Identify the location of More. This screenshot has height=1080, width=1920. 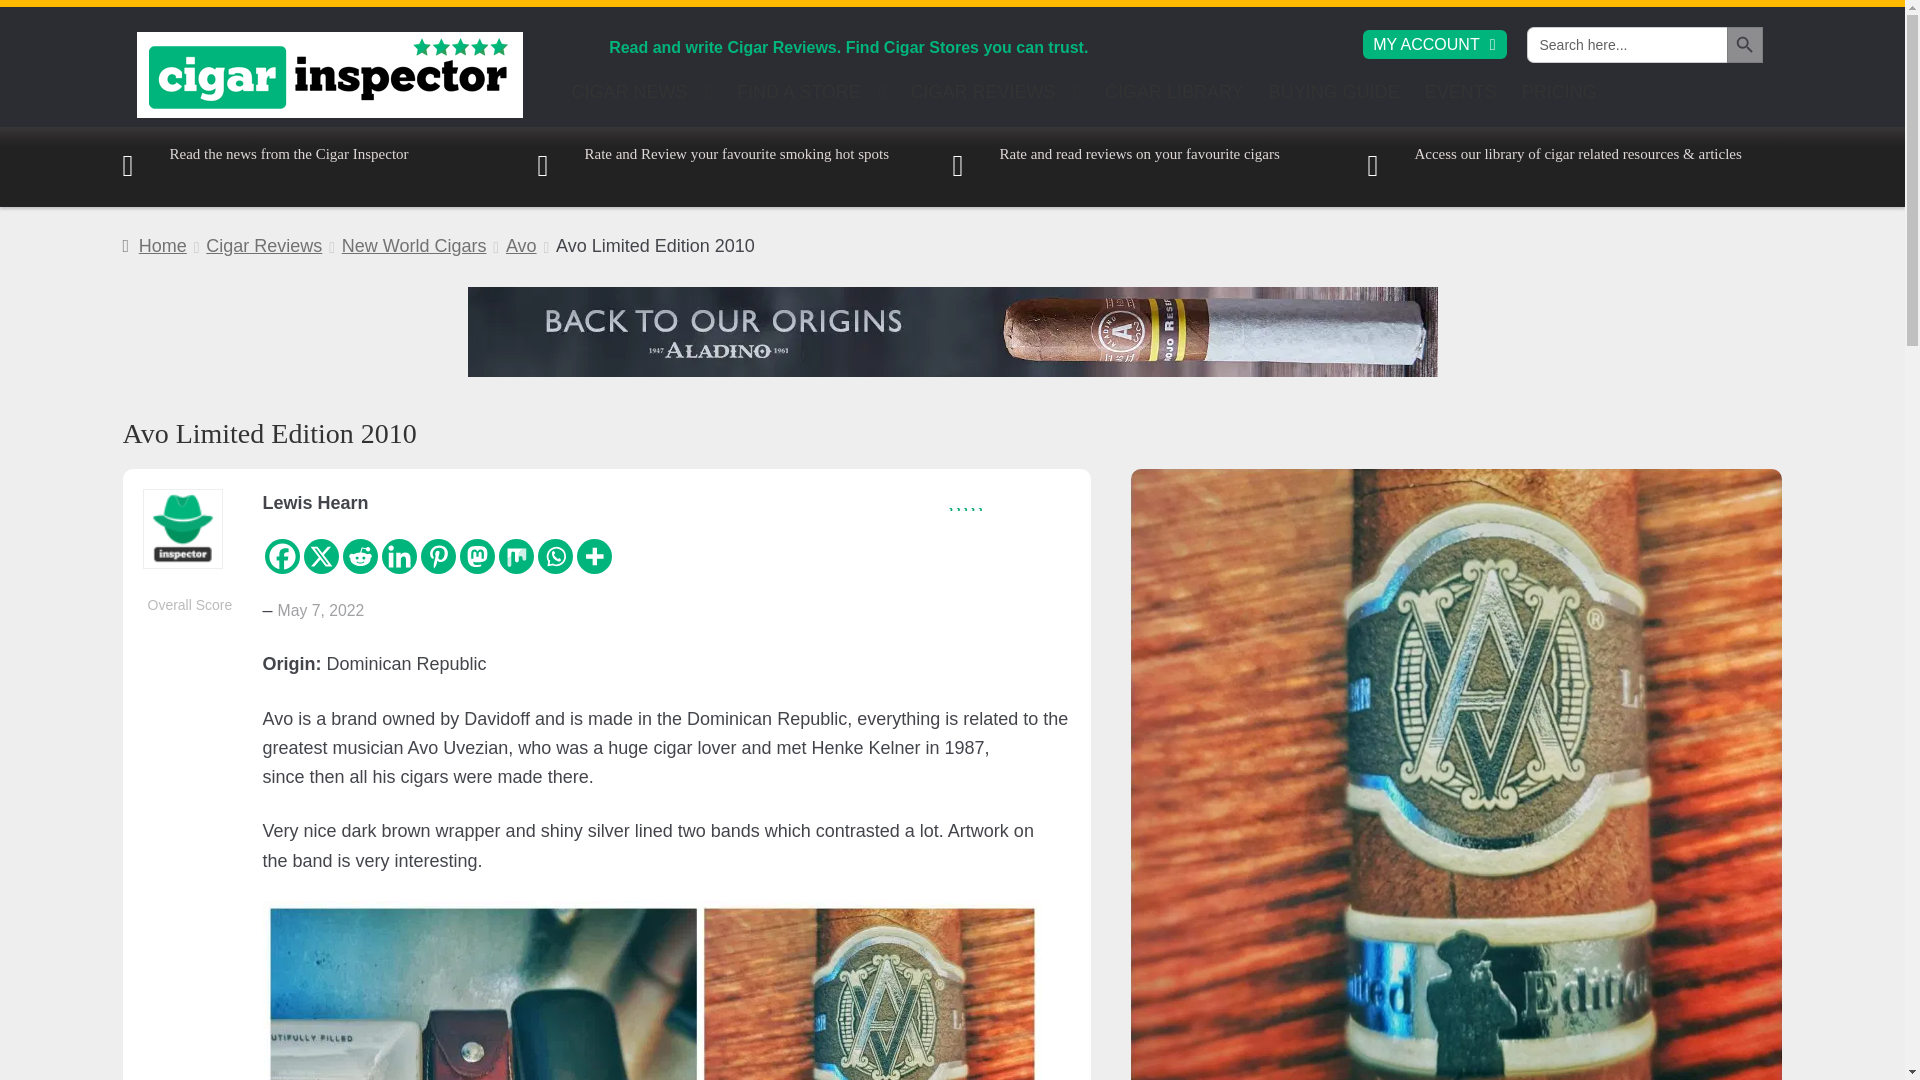
(593, 556).